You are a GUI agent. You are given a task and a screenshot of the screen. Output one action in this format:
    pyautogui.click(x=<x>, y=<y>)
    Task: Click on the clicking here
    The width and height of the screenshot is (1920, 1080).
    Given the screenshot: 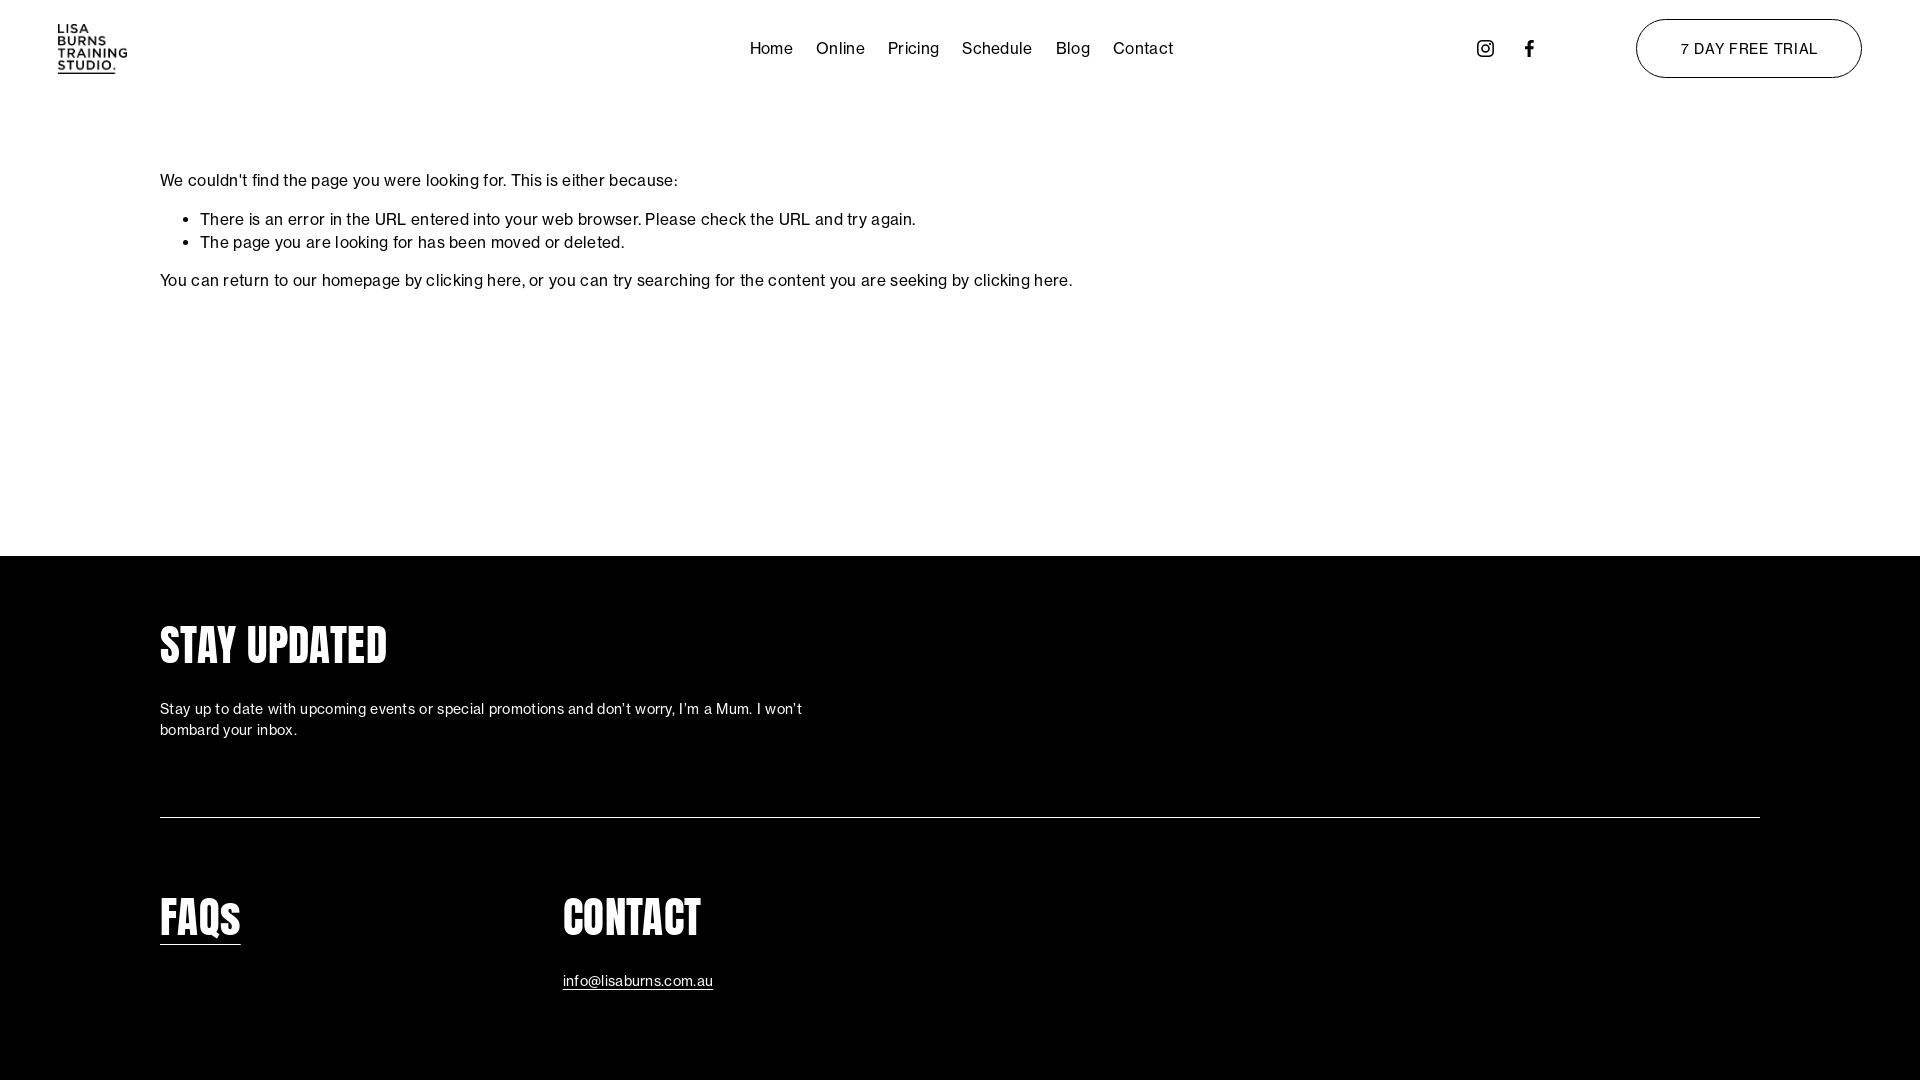 What is the action you would take?
    pyautogui.click(x=1022, y=280)
    